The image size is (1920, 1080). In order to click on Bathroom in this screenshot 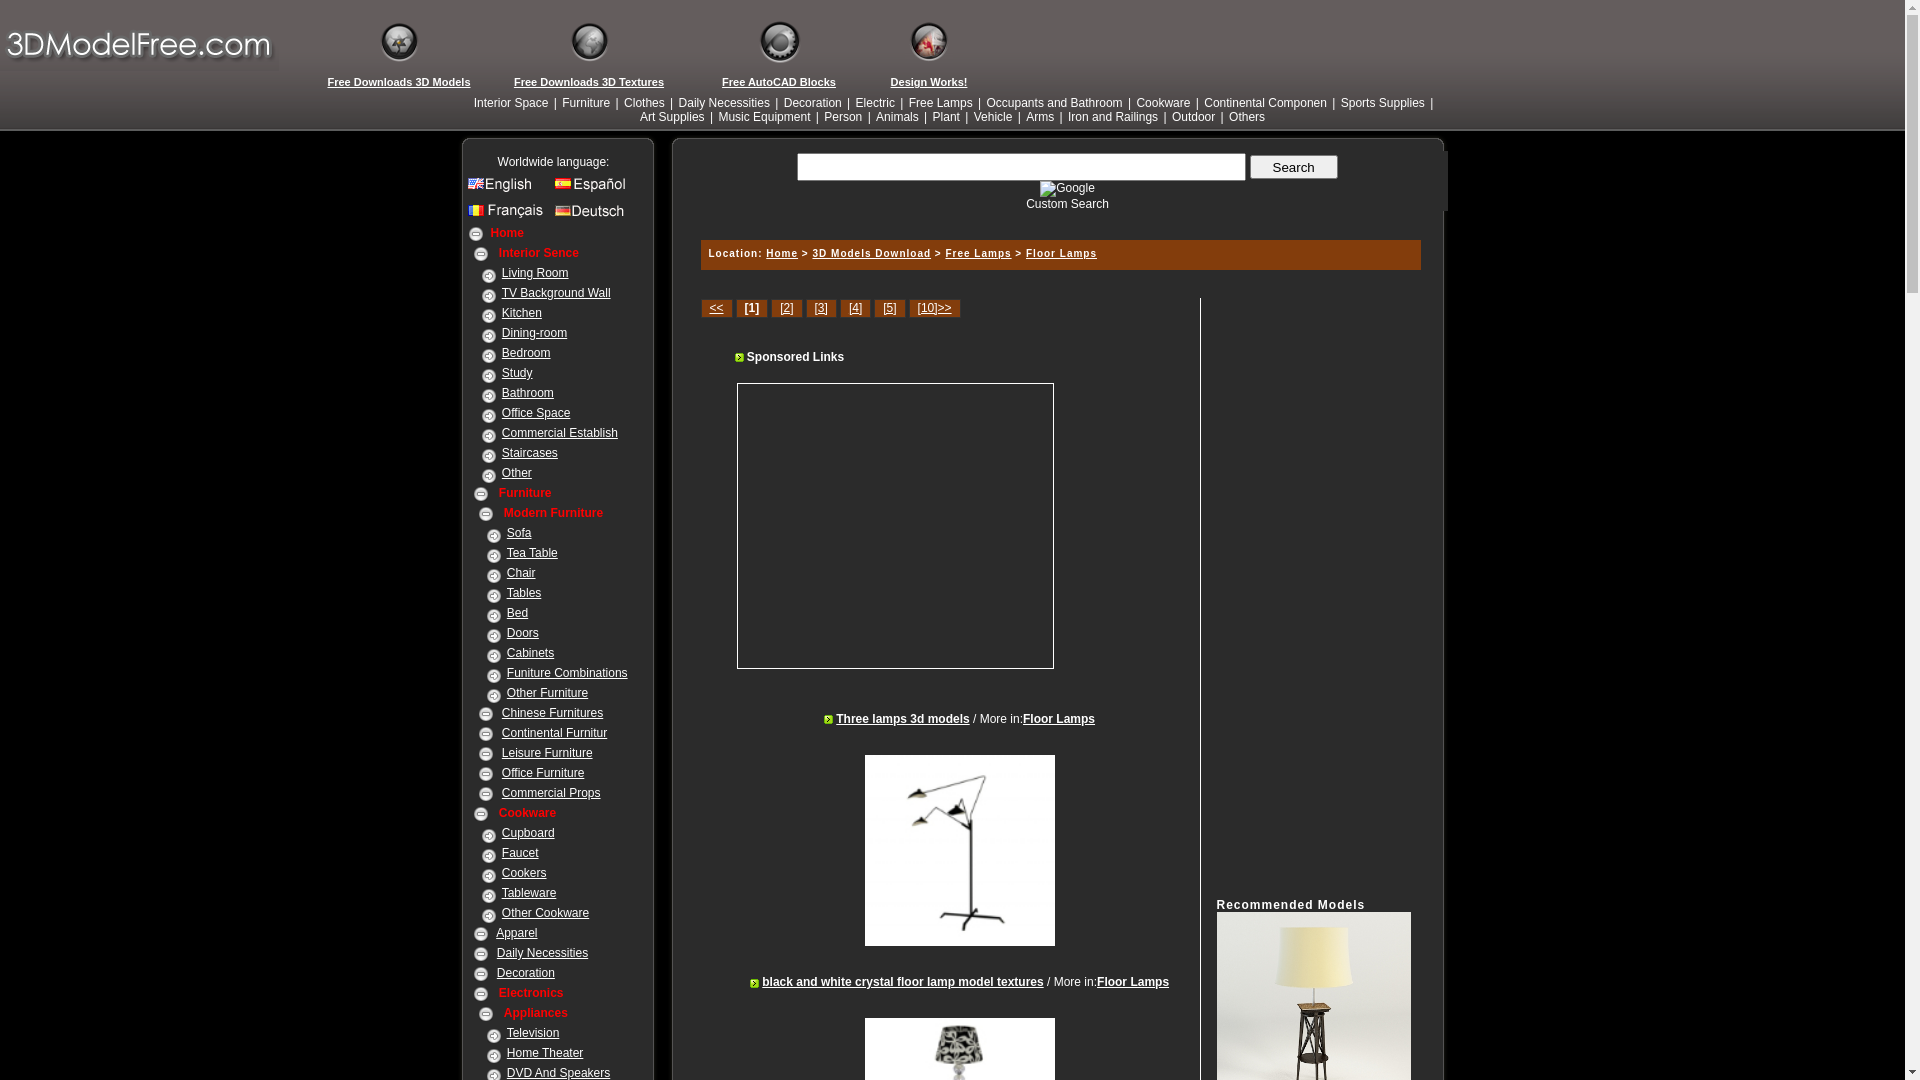, I will do `click(528, 393)`.